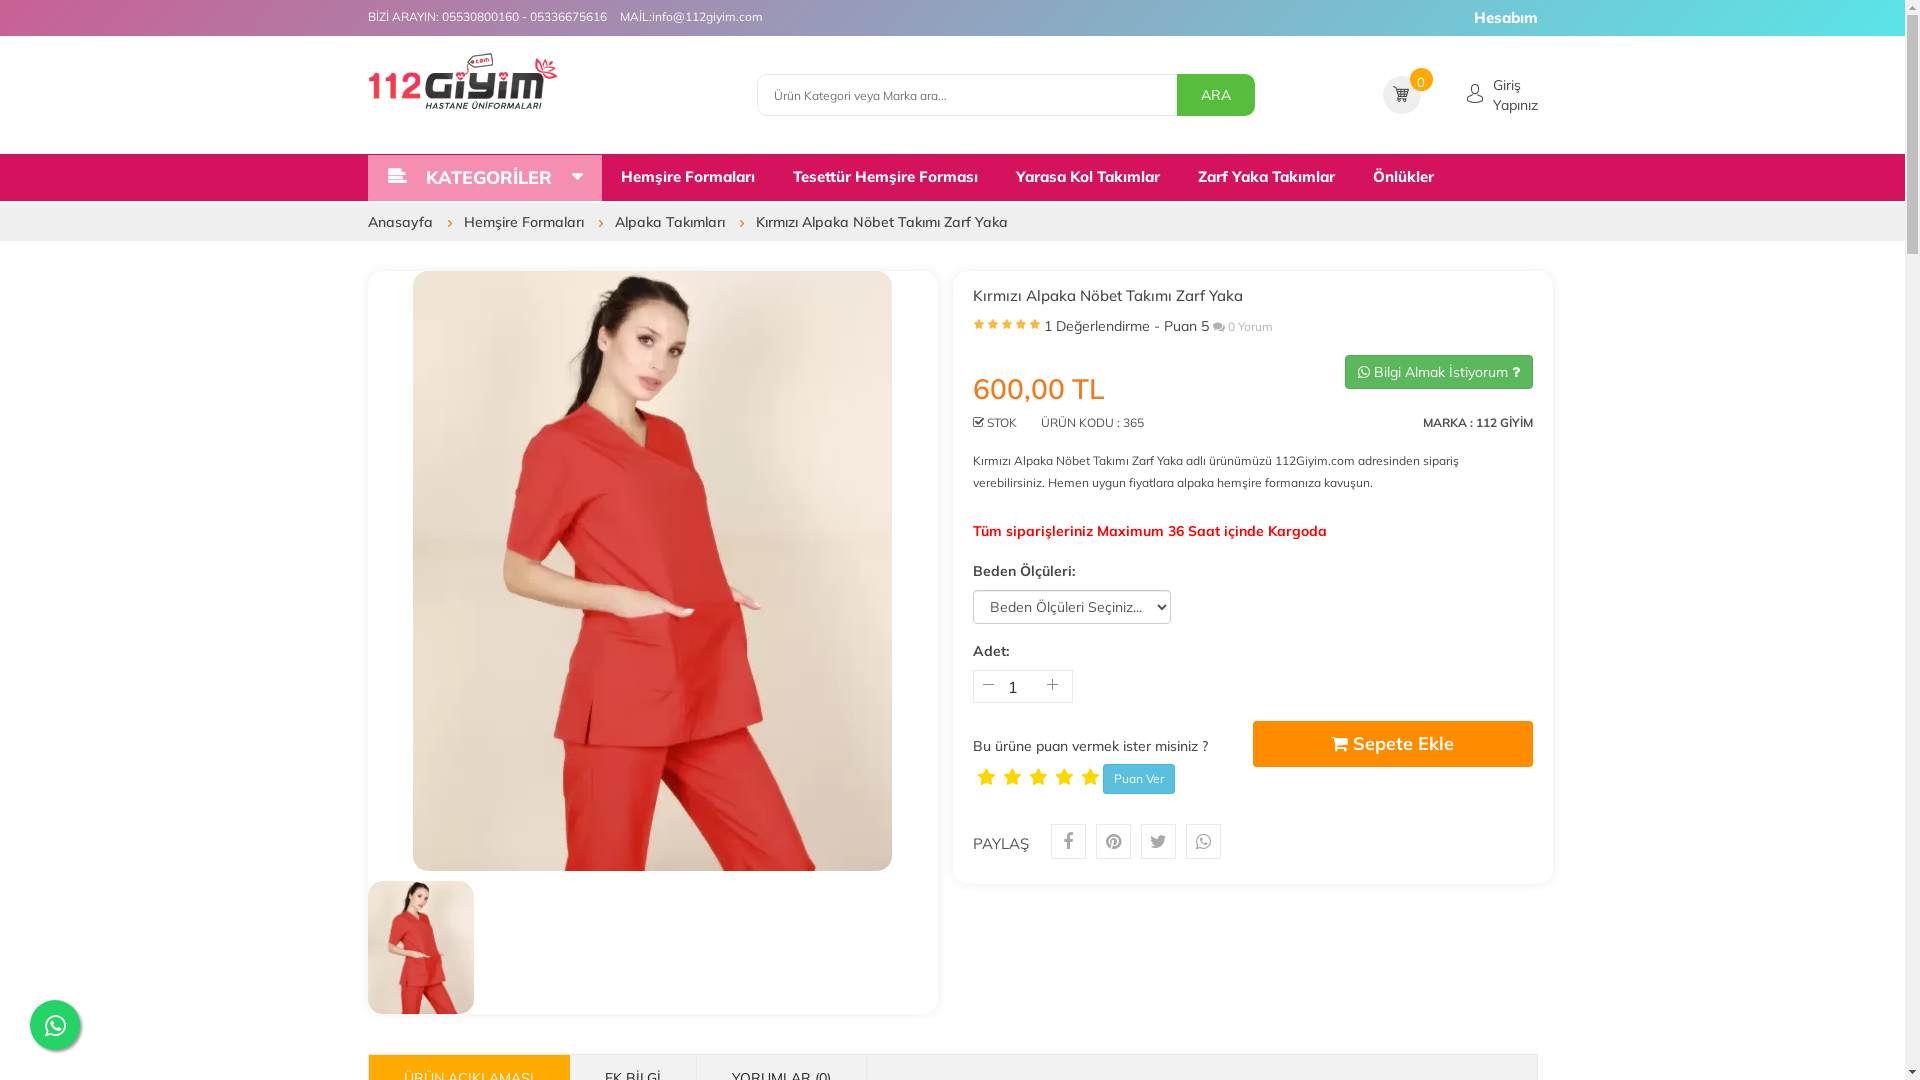 The height and width of the screenshot is (1080, 1920). What do you see at coordinates (1020, 686) in the screenshot?
I see `Qty` at bounding box center [1020, 686].